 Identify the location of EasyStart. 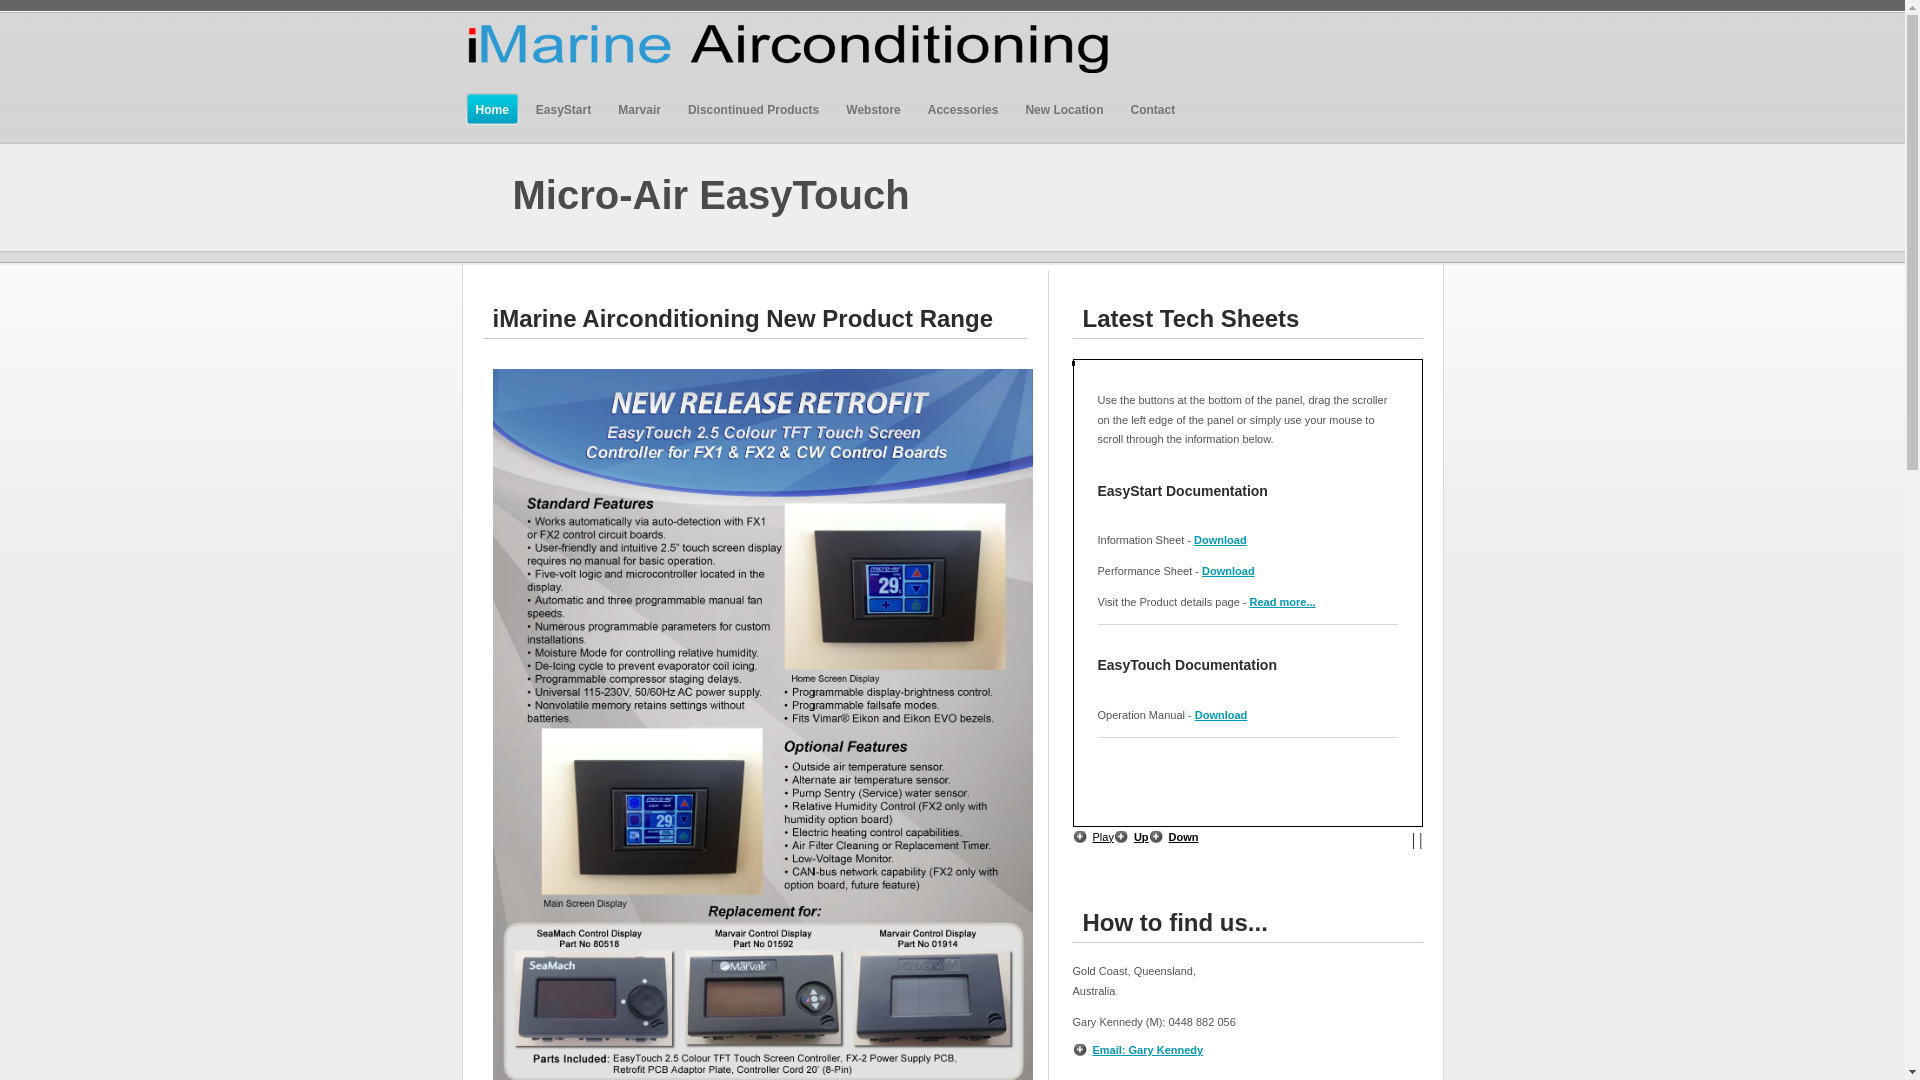
(564, 110).